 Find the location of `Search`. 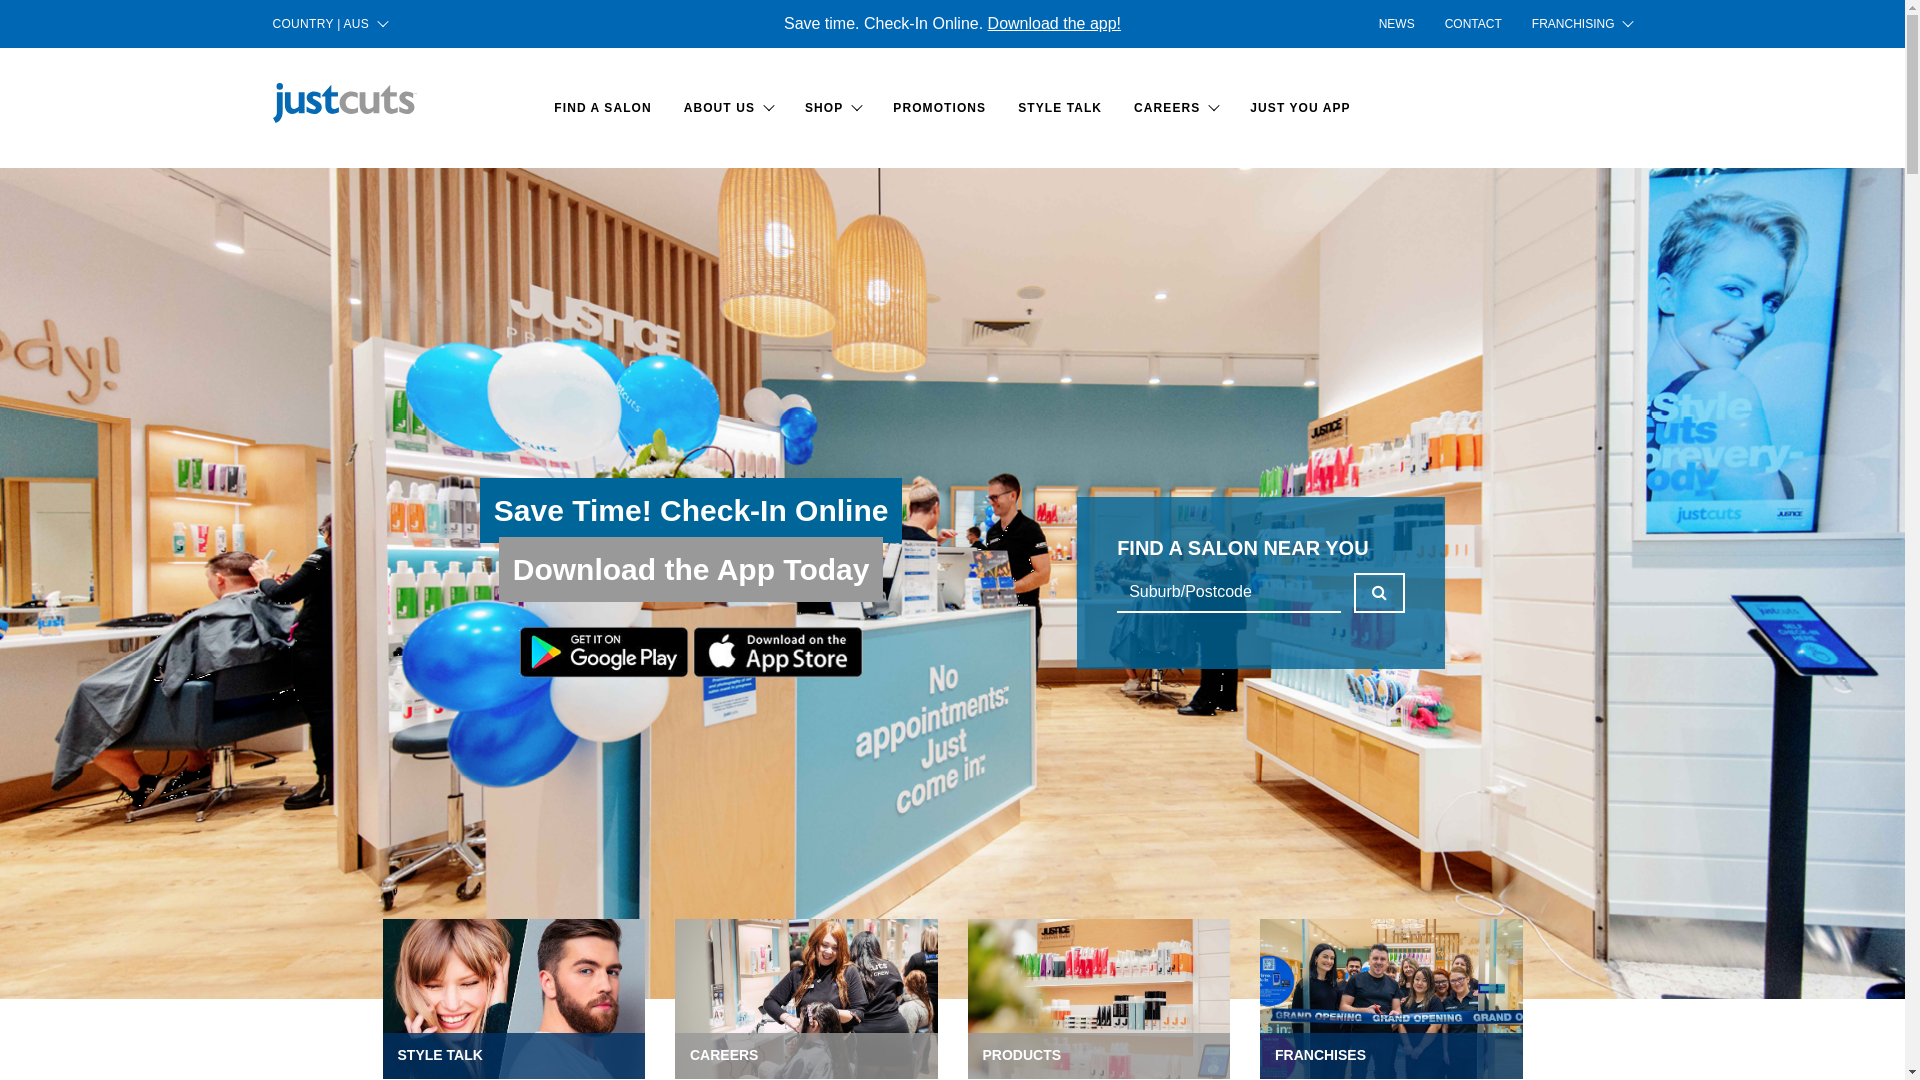

Search is located at coordinates (1380, 592).